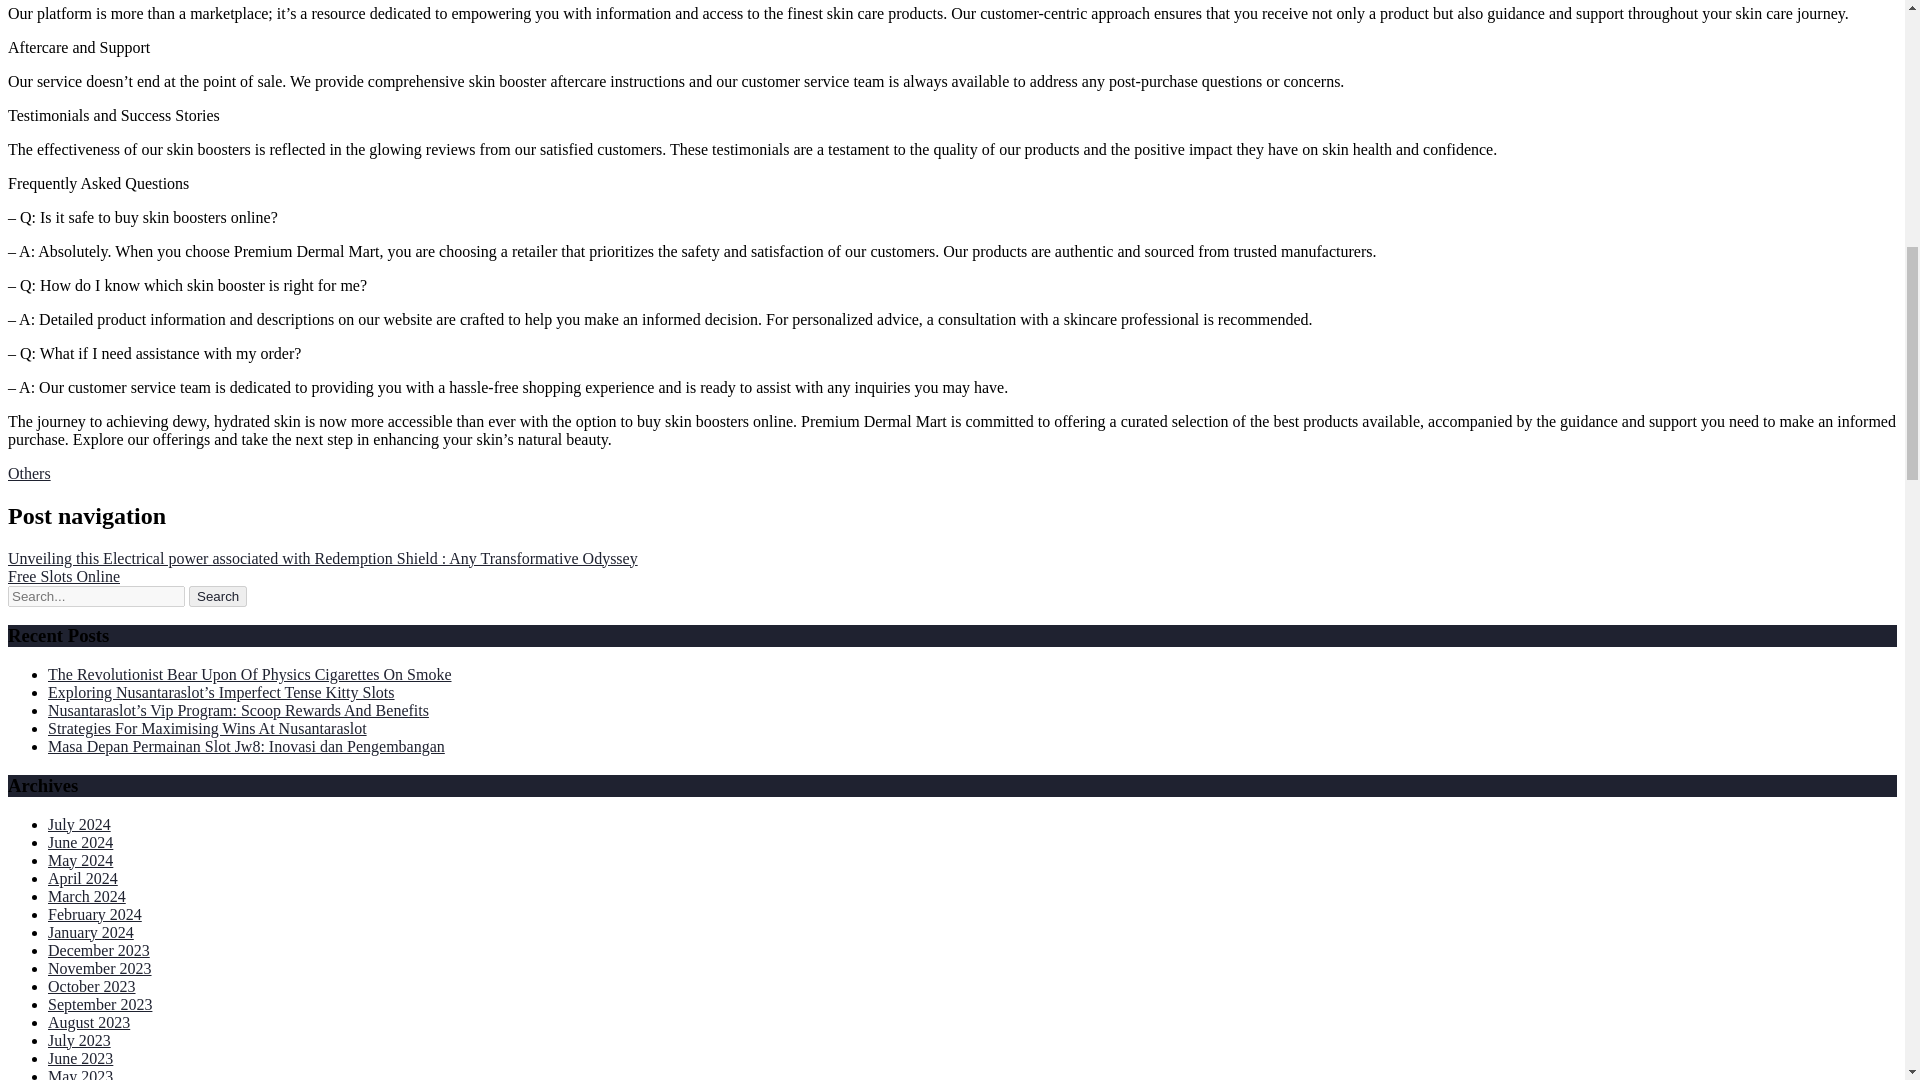 The height and width of the screenshot is (1080, 1920). Describe the element at coordinates (207, 728) in the screenshot. I see `Strategies For Maximising Wins At Nusantaraslot` at that location.